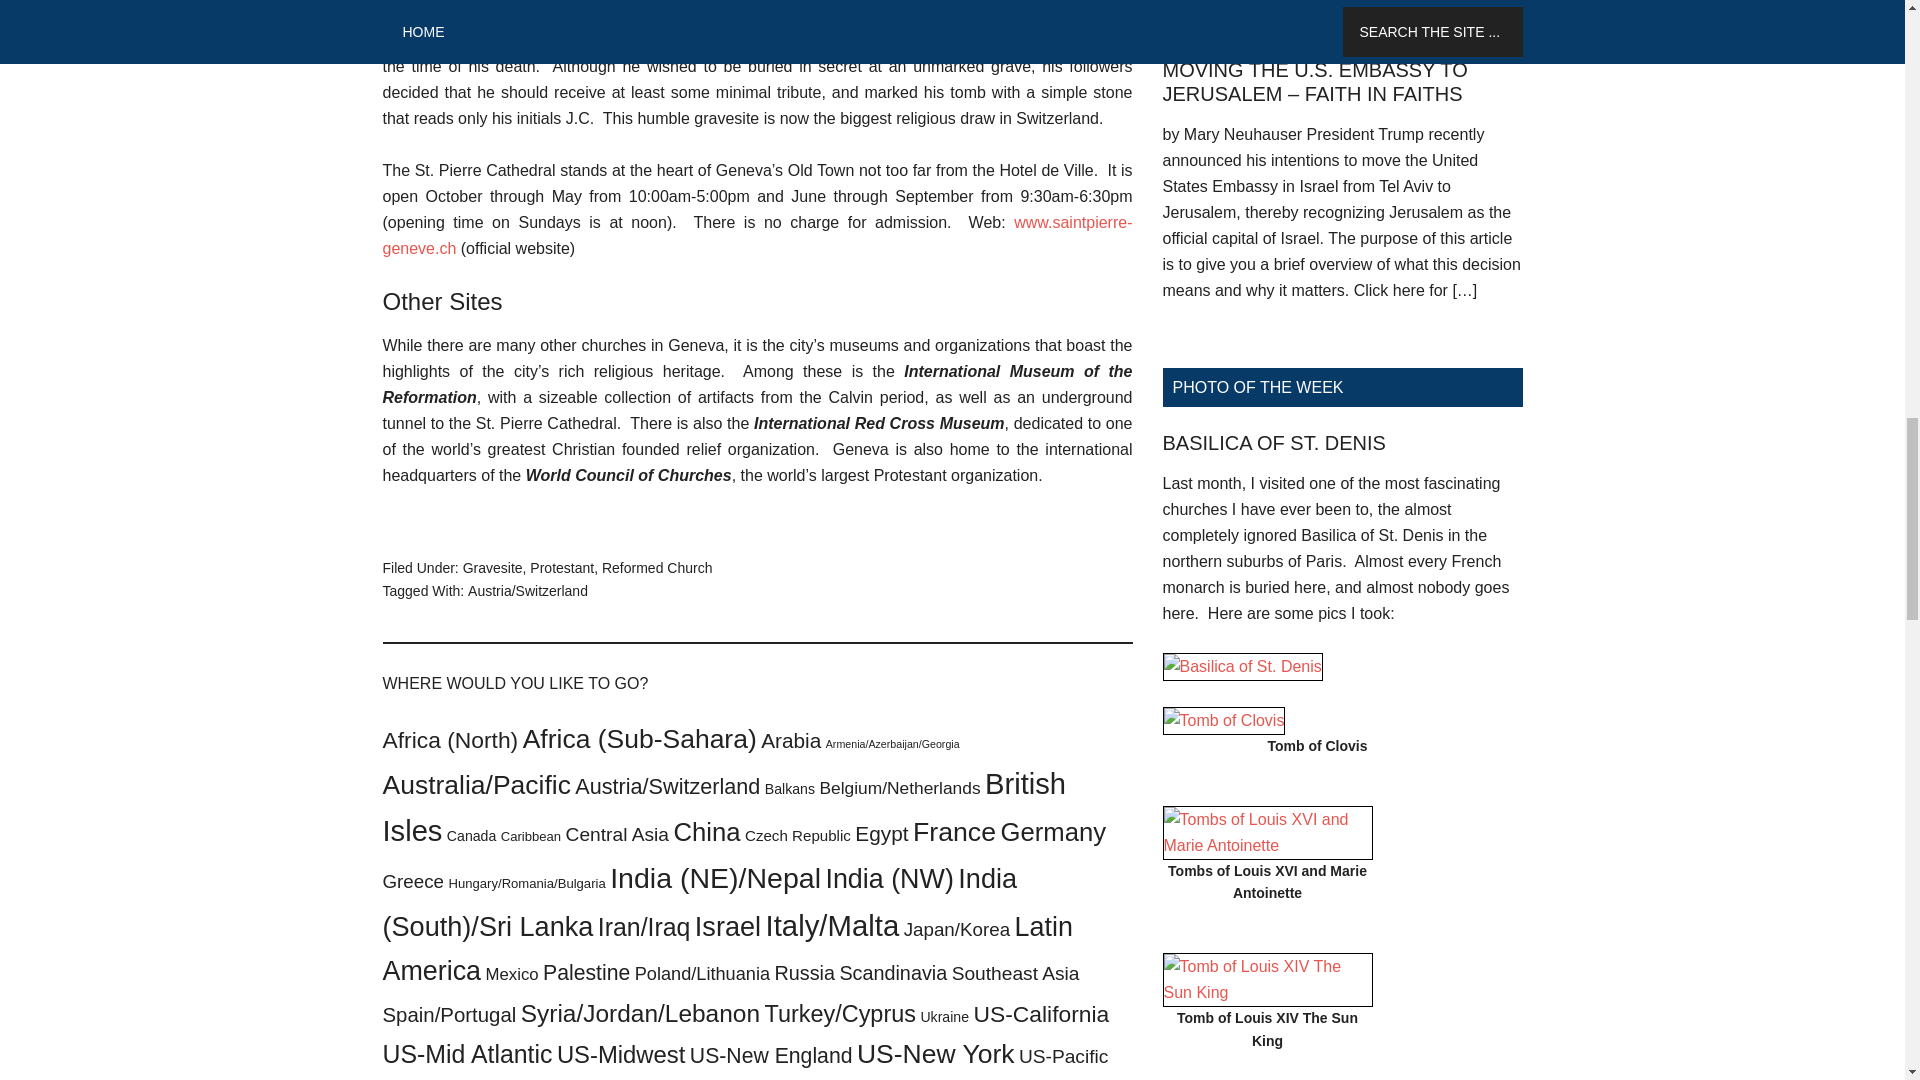 The width and height of the screenshot is (1920, 1080). I want to click on Reformed Church, so click(657, 568).